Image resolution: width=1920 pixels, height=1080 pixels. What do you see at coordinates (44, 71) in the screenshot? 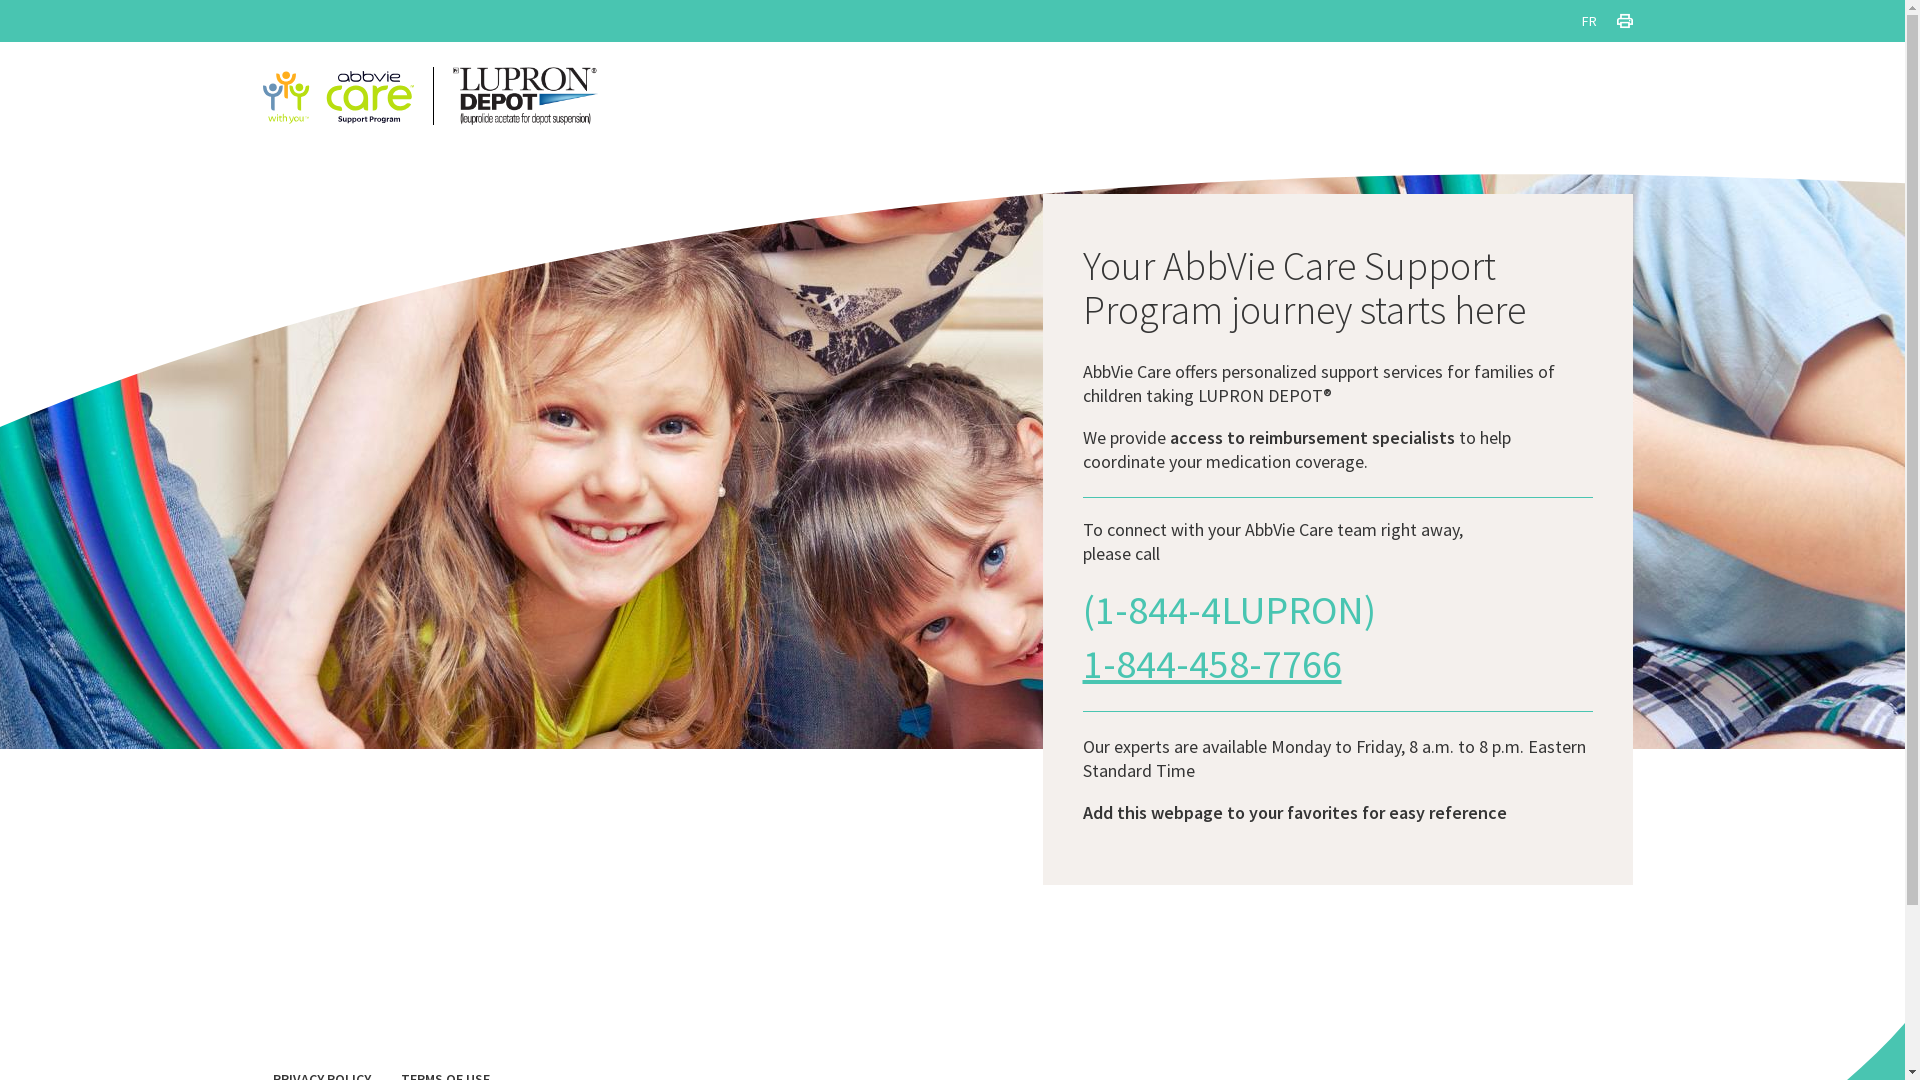
I see `Terms of use` at bounding box center [44, 71].